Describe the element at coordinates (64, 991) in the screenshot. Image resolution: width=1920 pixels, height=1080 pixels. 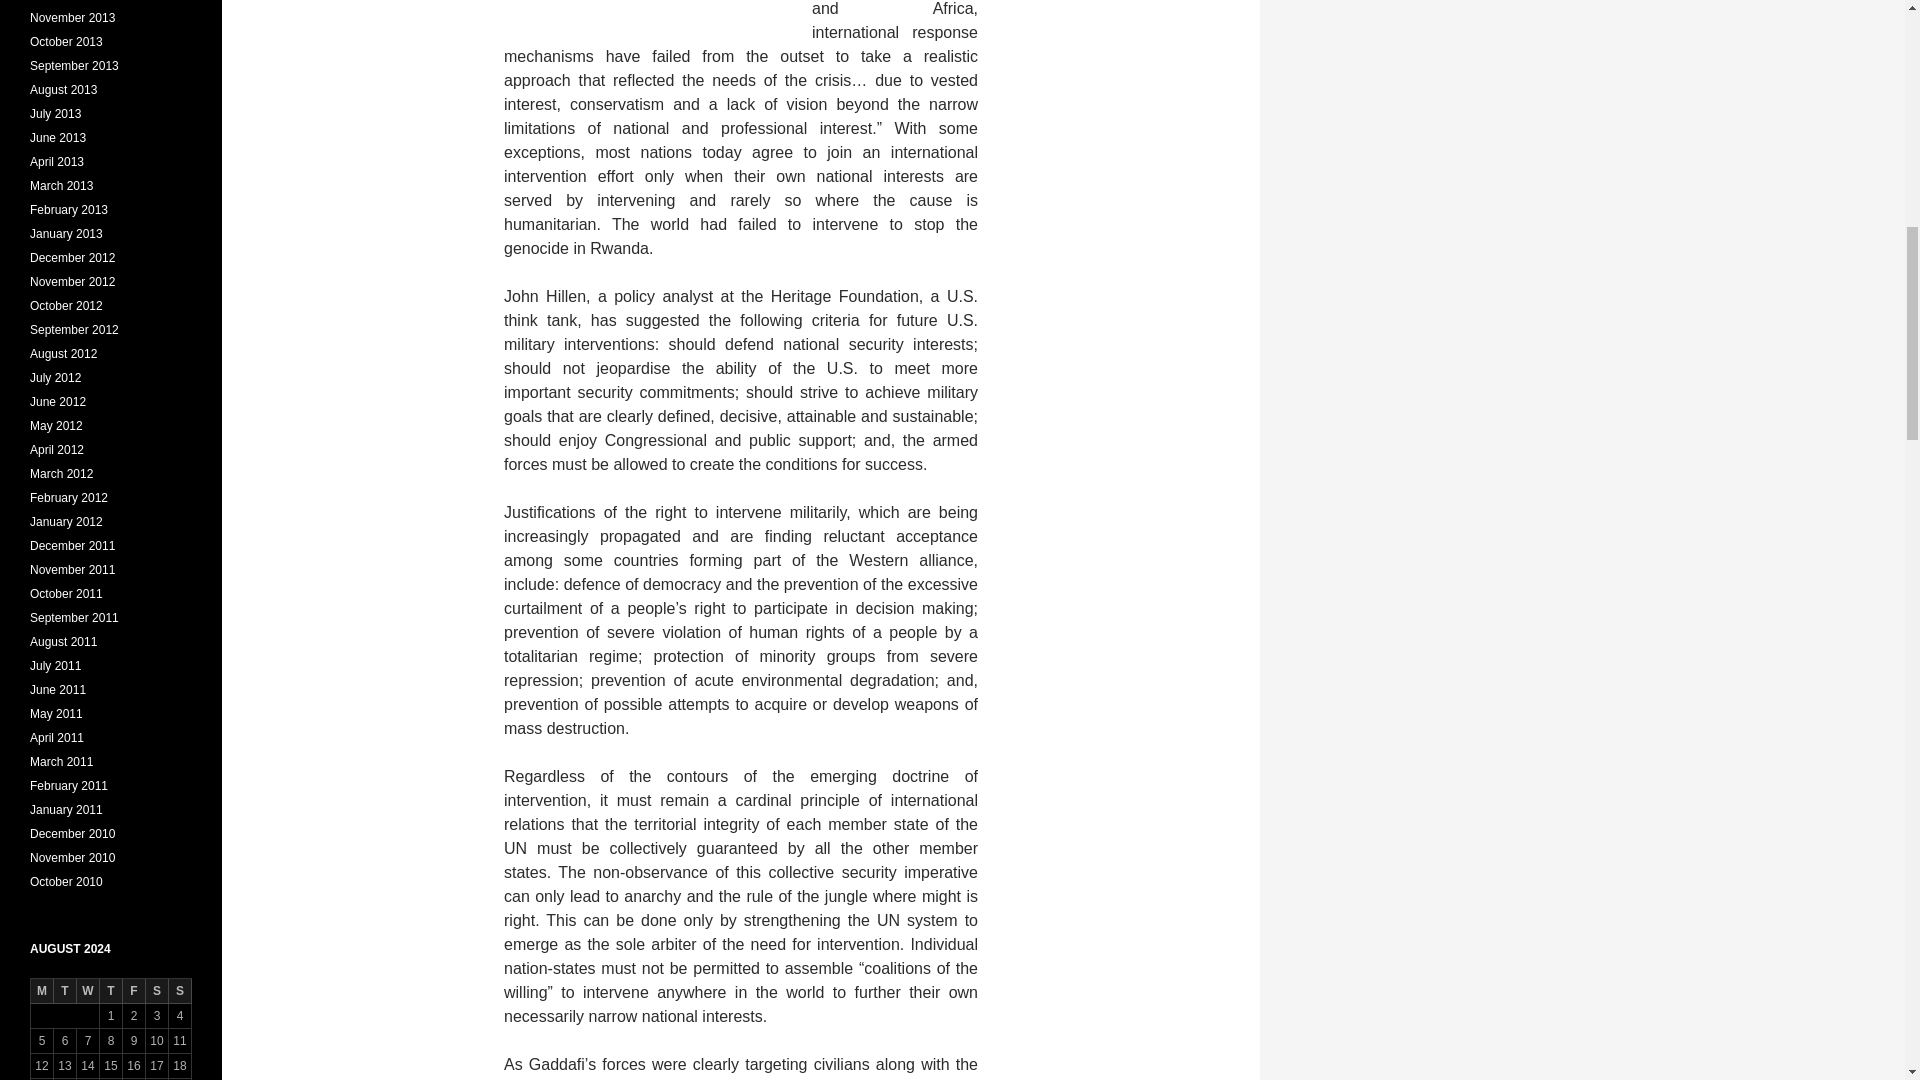
I see `Tuesday` at that location.